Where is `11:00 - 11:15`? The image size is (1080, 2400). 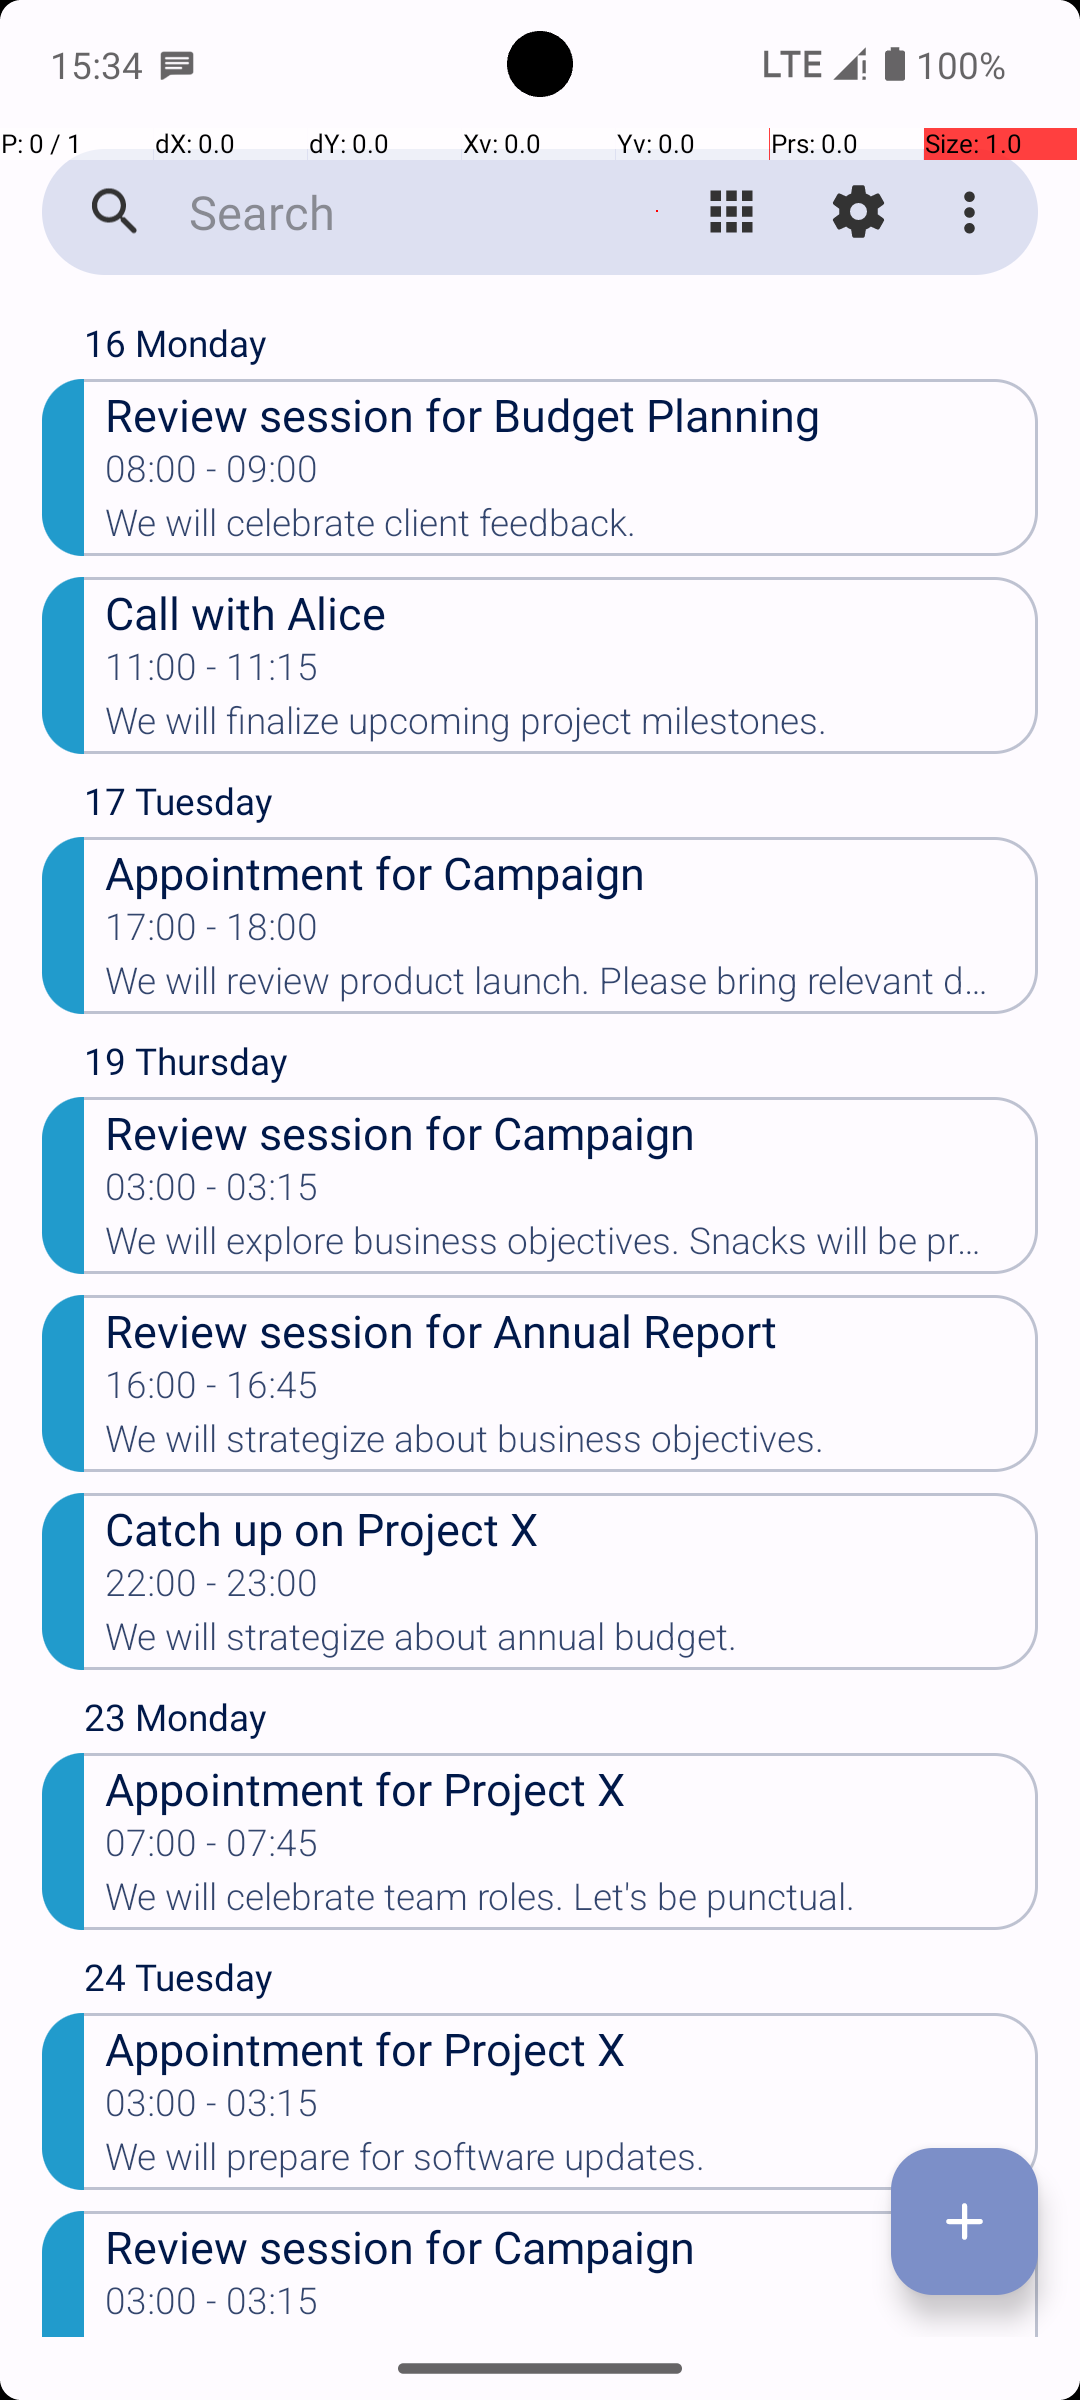 11:00 - 11:15 is located at coordinates (212, 673).